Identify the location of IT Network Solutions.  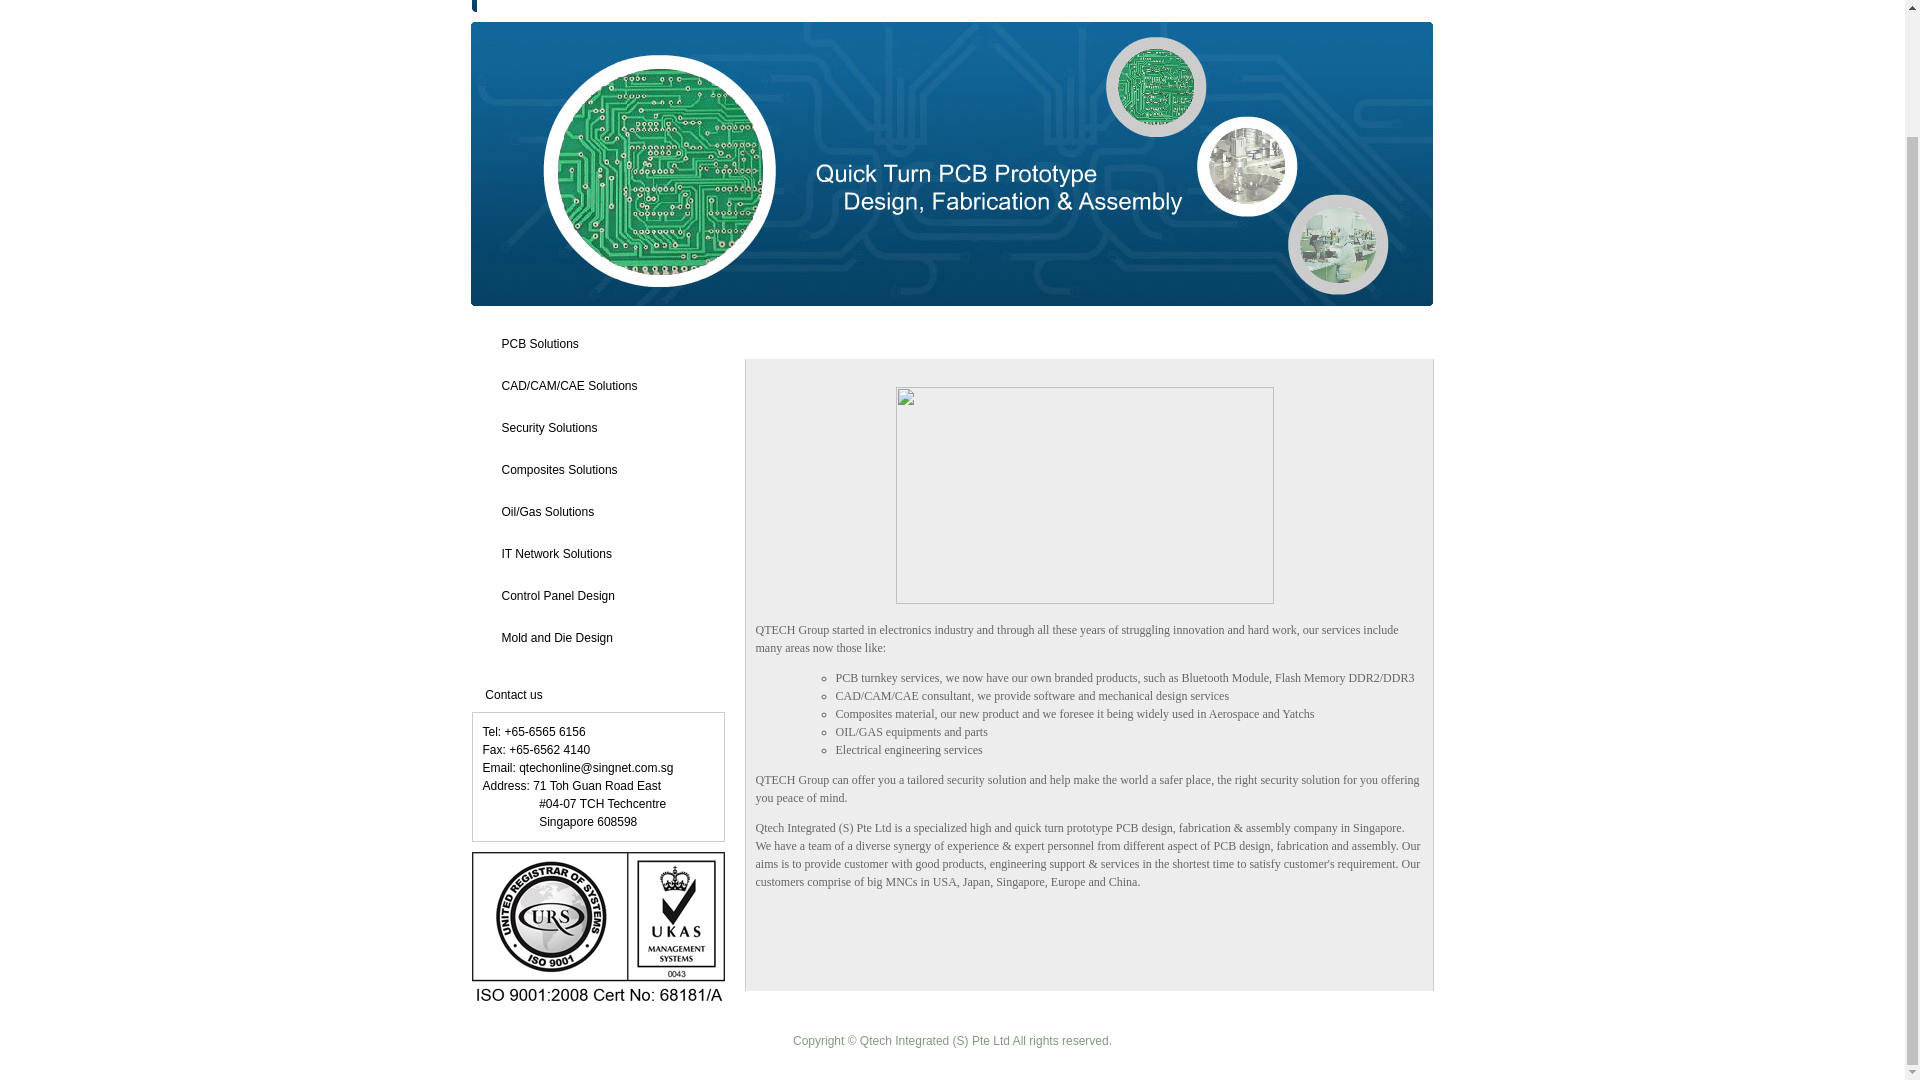
(556, 553).